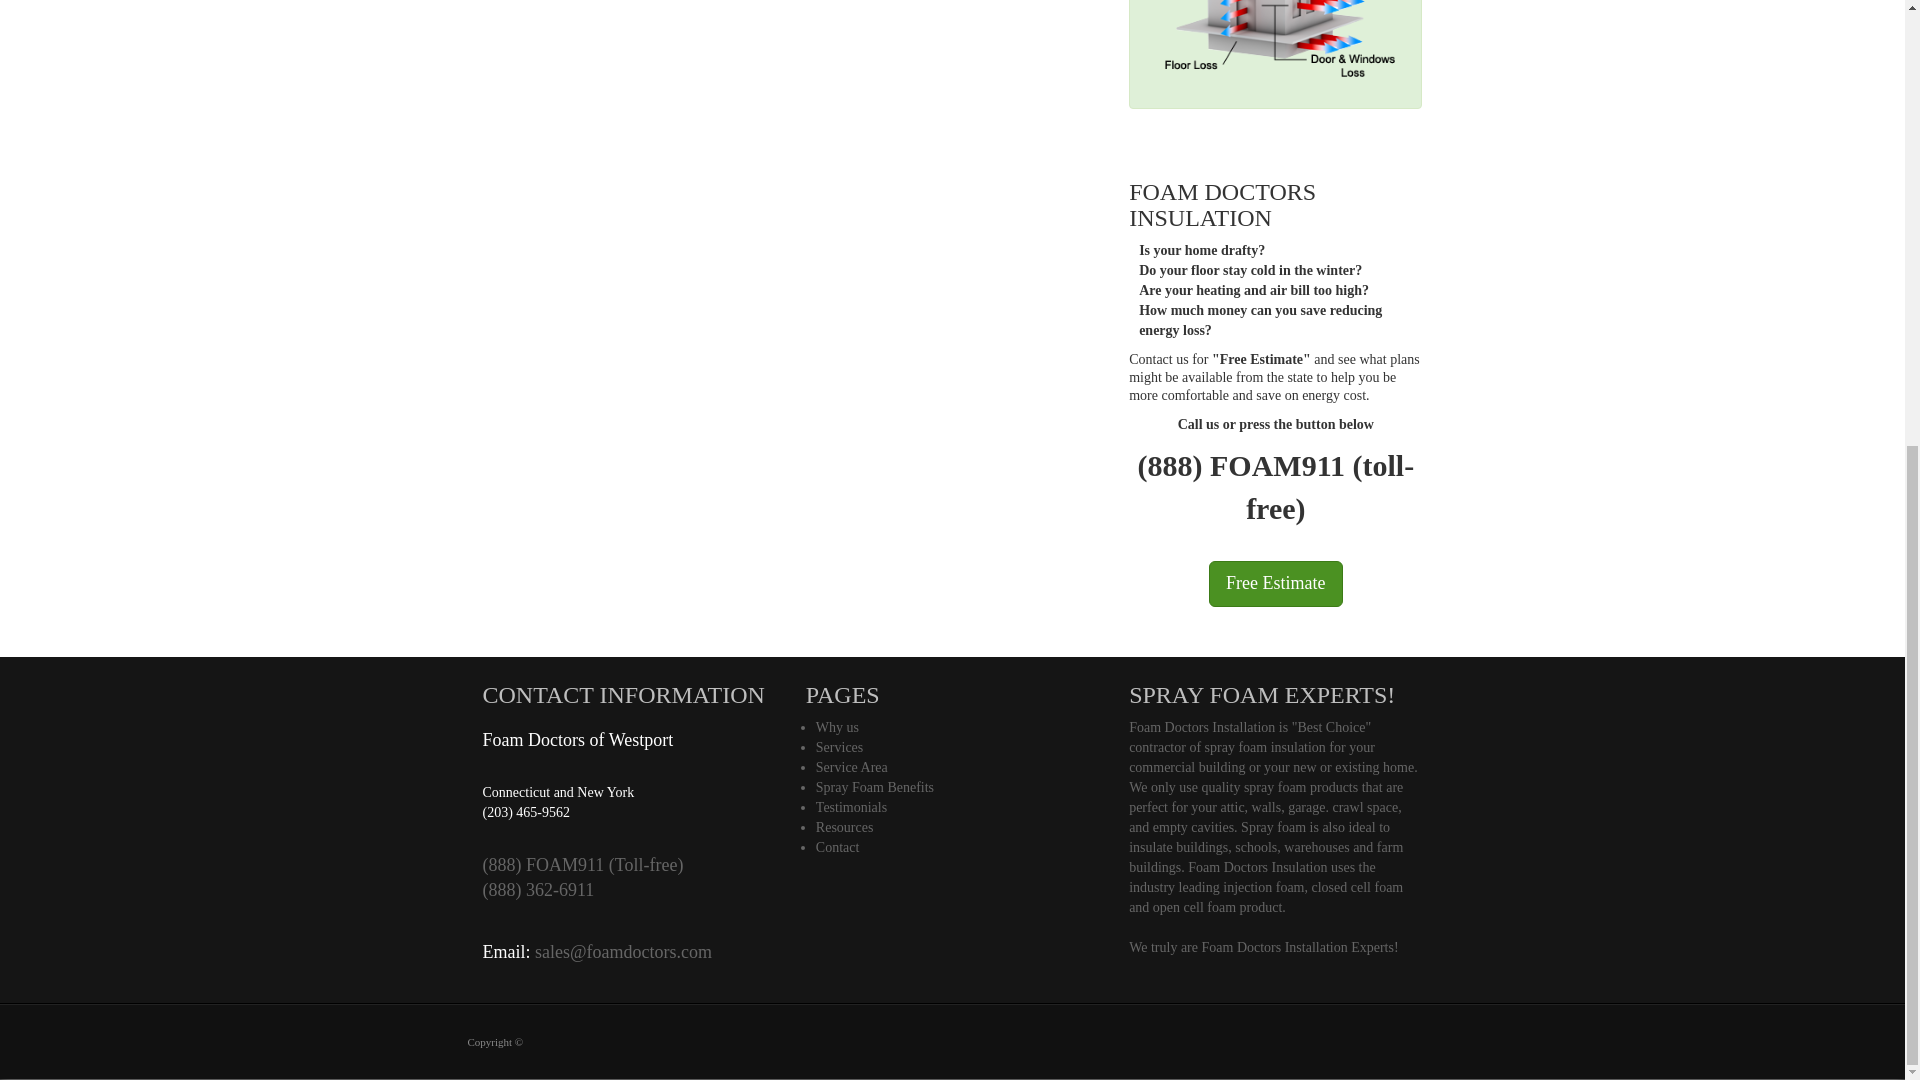  Describe the element at coordinates (852, 808) in the screenshot. I see `Testimonials` at that location.